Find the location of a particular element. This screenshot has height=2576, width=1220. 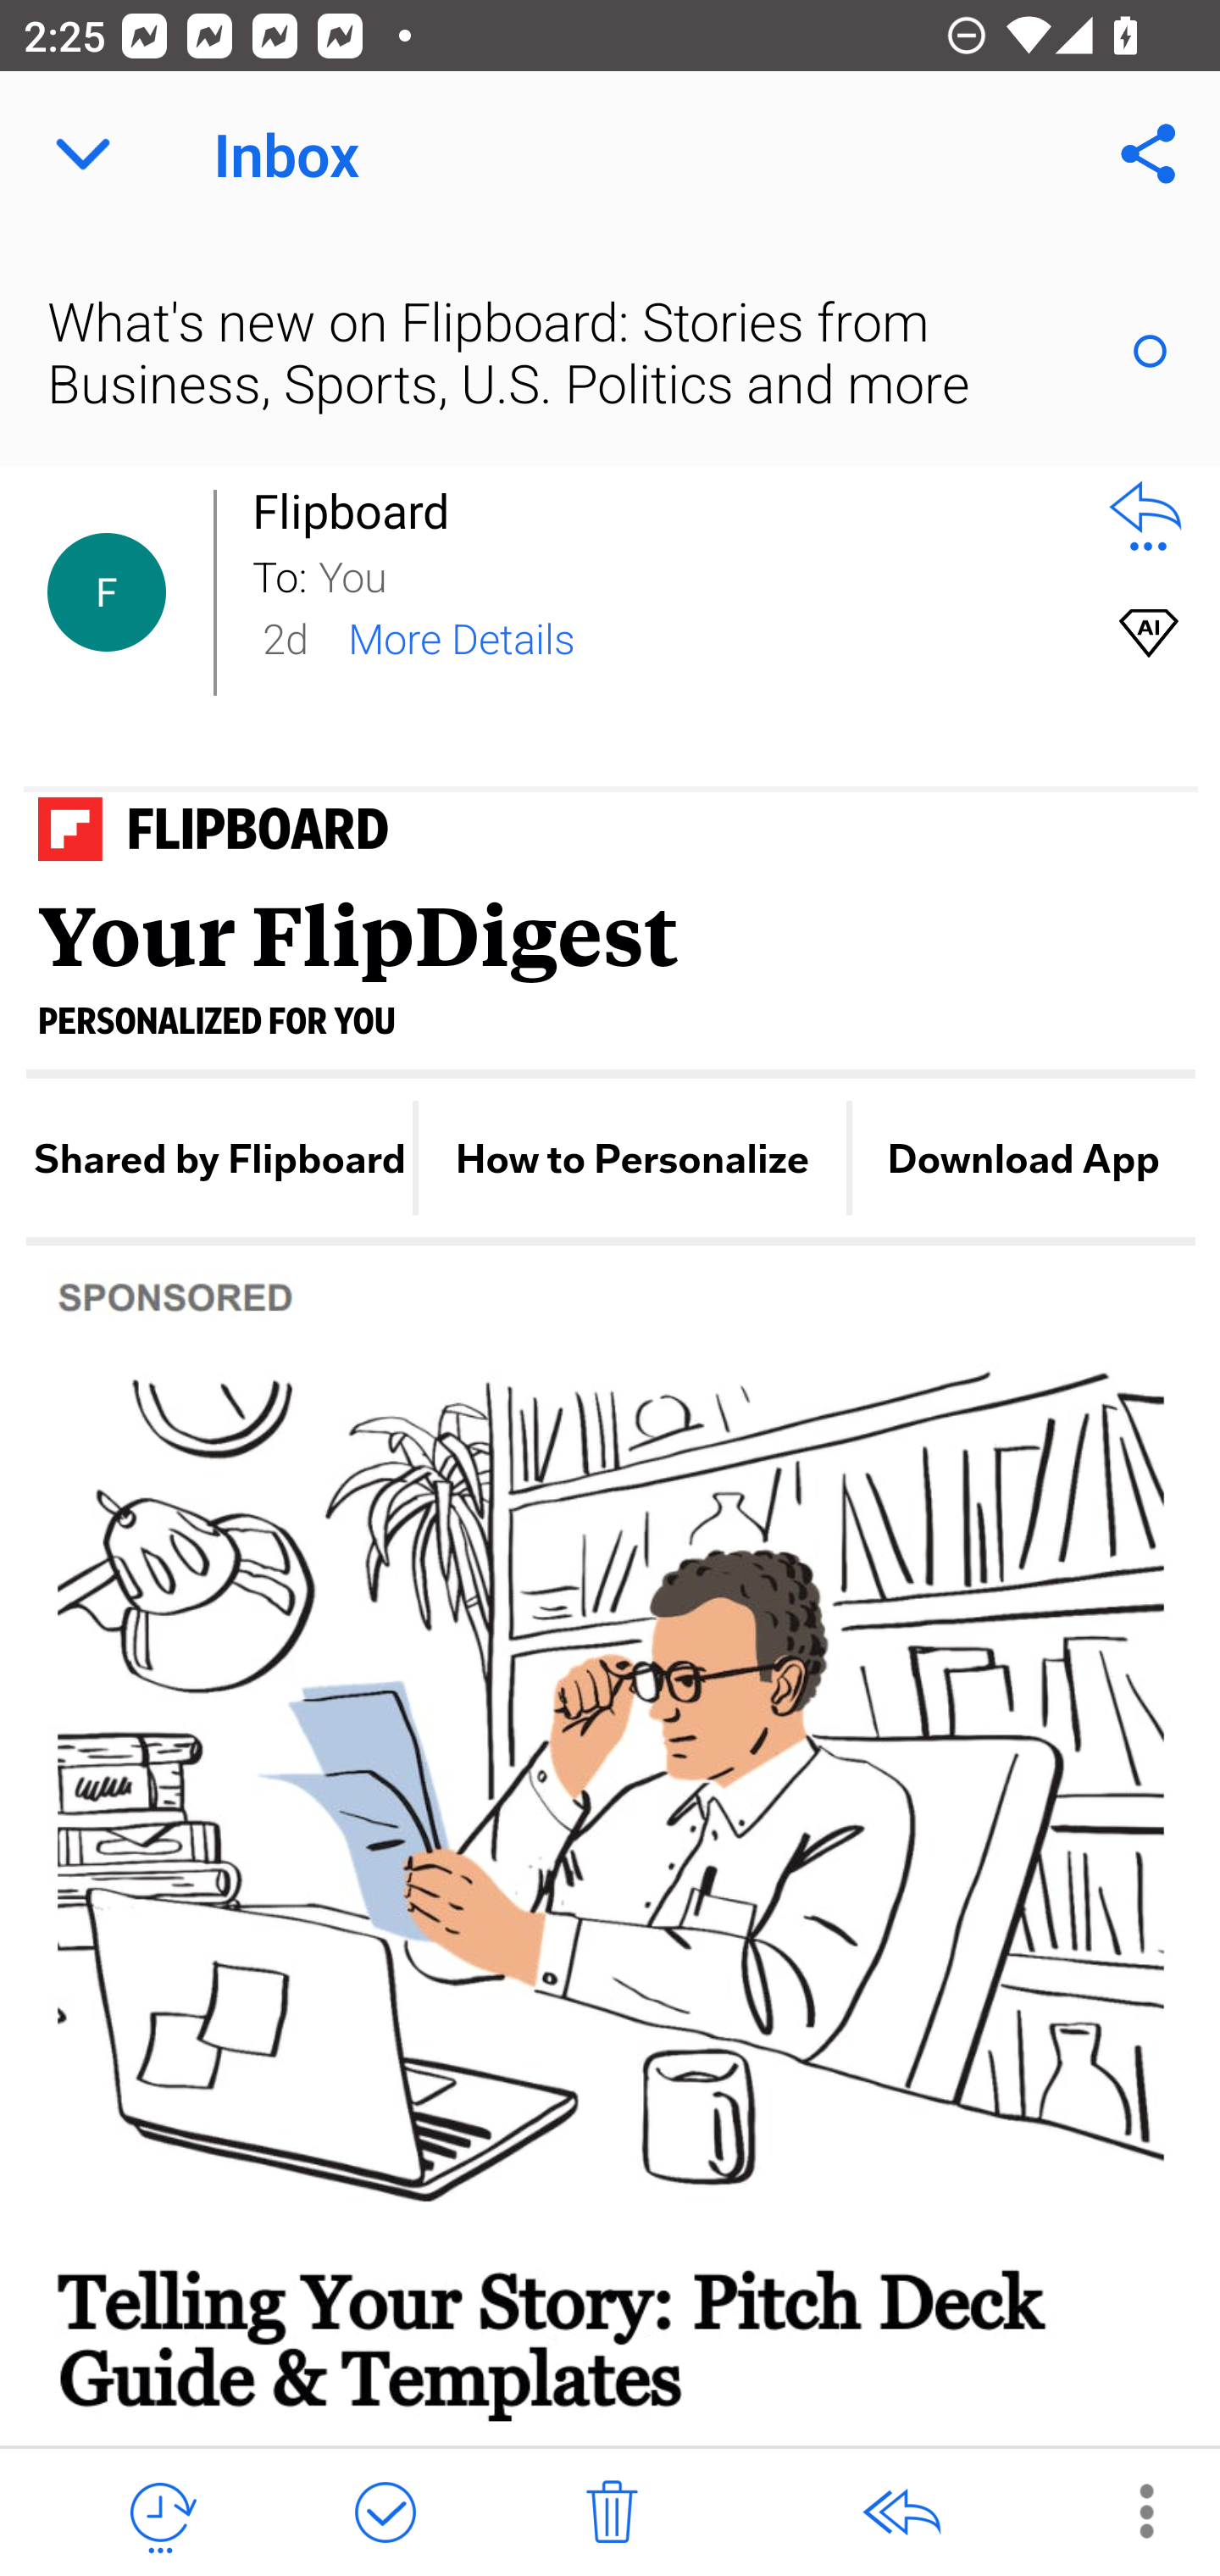

Reply All is located at coordinates (901, 2513).